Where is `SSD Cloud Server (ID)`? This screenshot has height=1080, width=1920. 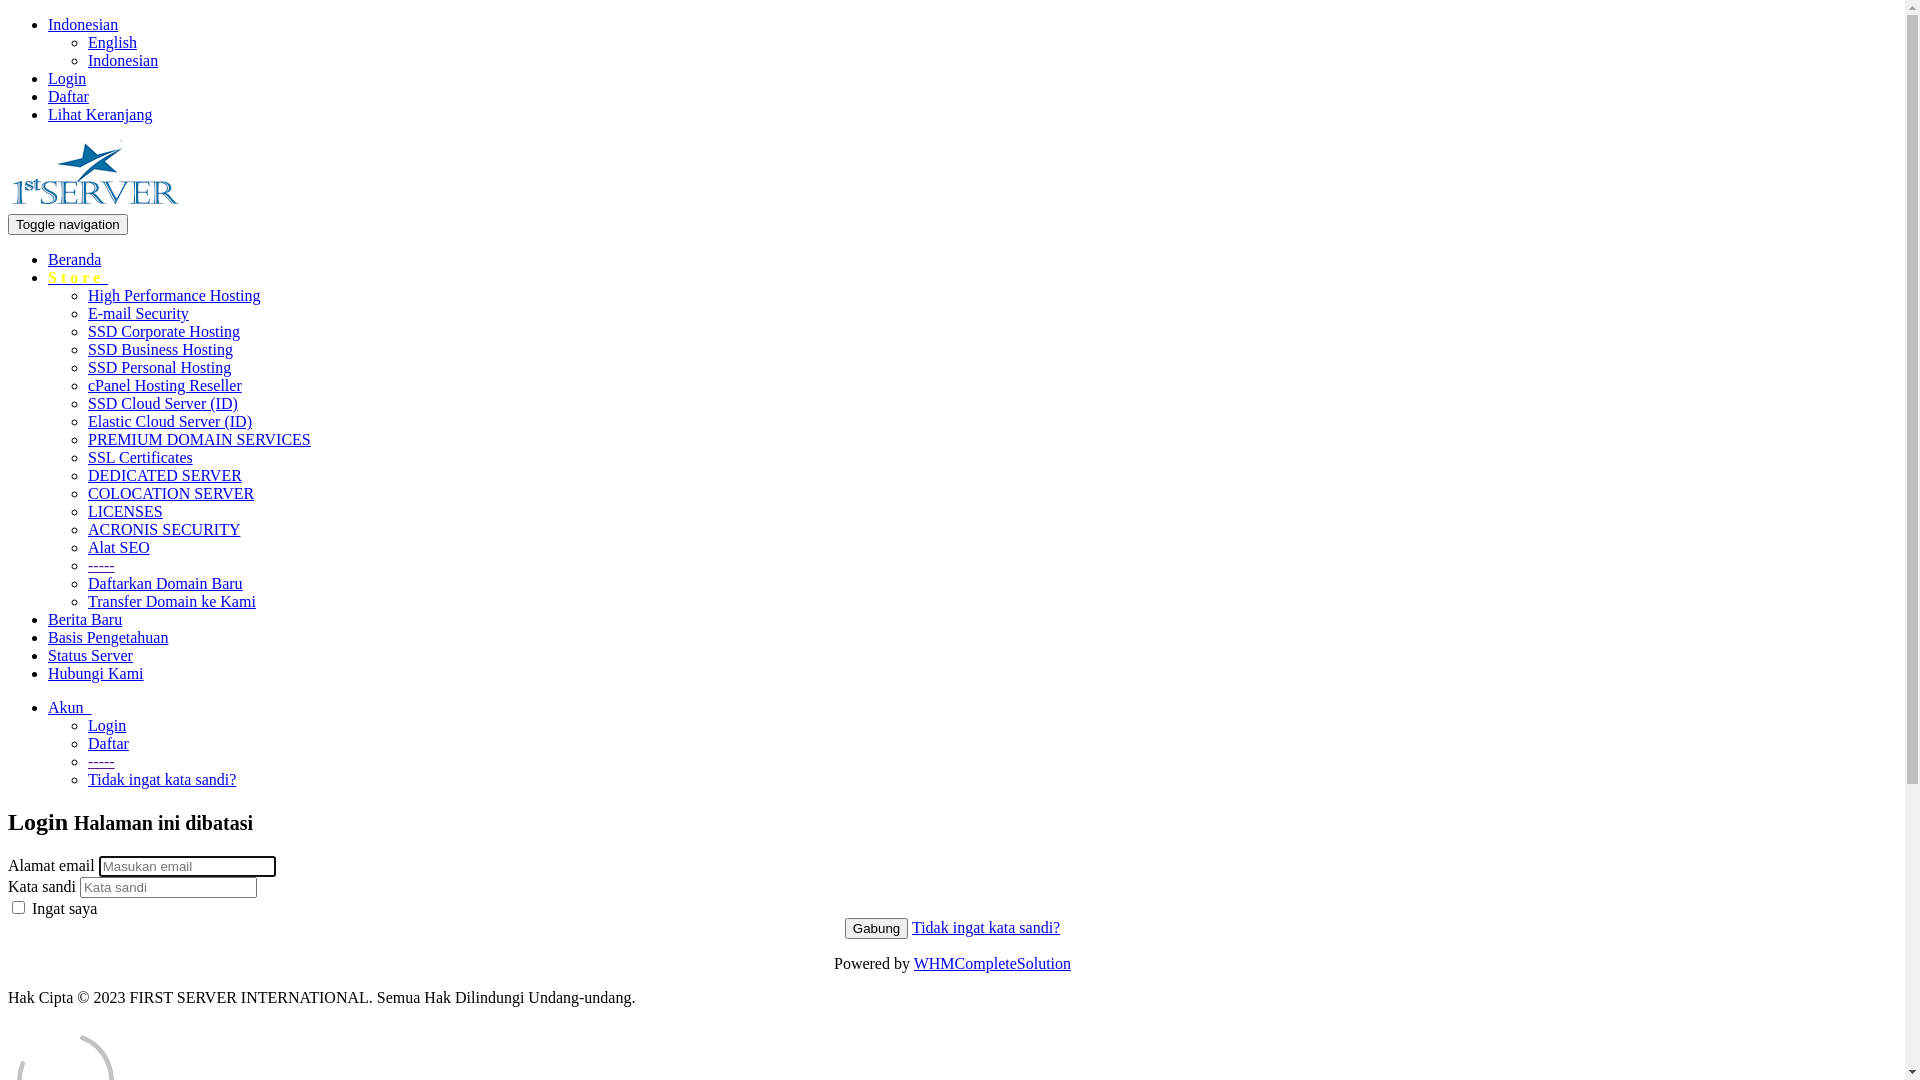
SSD Cloud Server (ID) is located at coordinates (163, 404).